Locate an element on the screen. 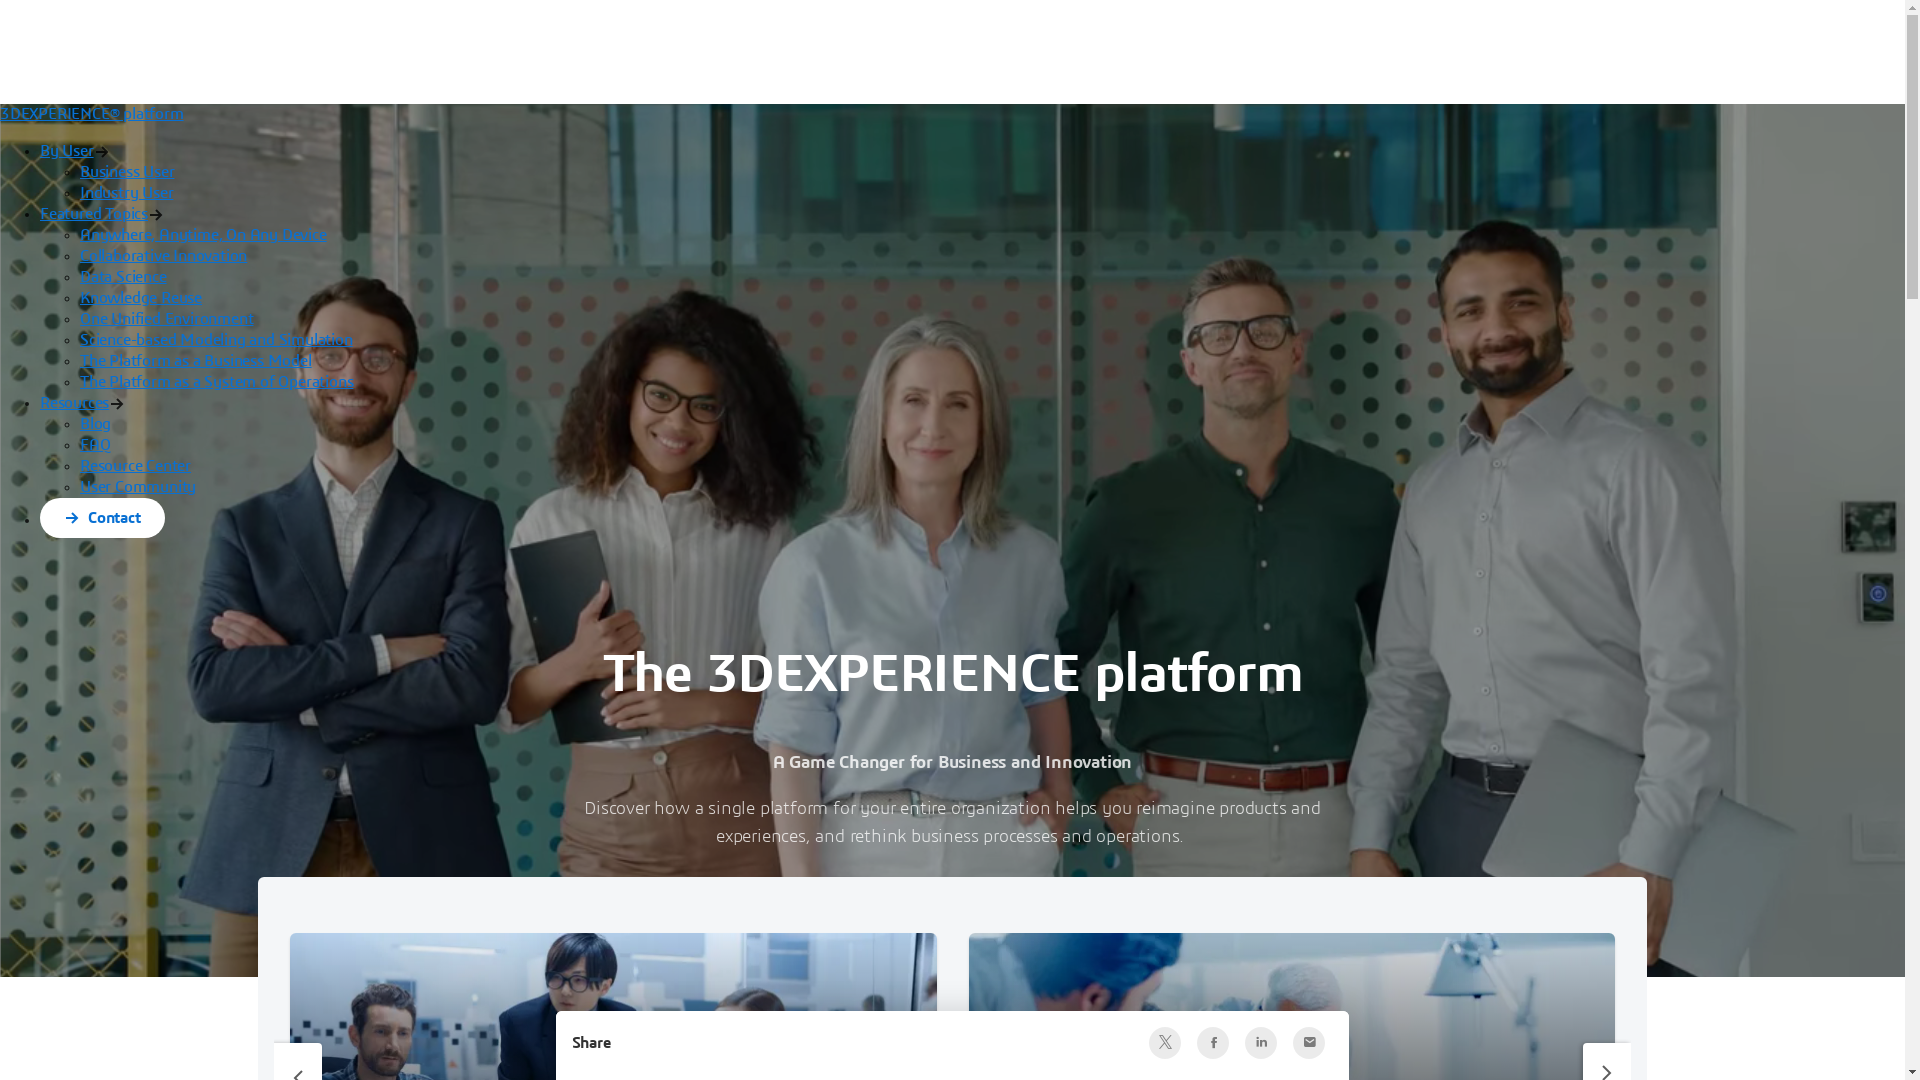 Image resolution: width=1920 pixels, height=1080 pixels. Science-based Modeling and Simulation is located at coordinates (216, 340).